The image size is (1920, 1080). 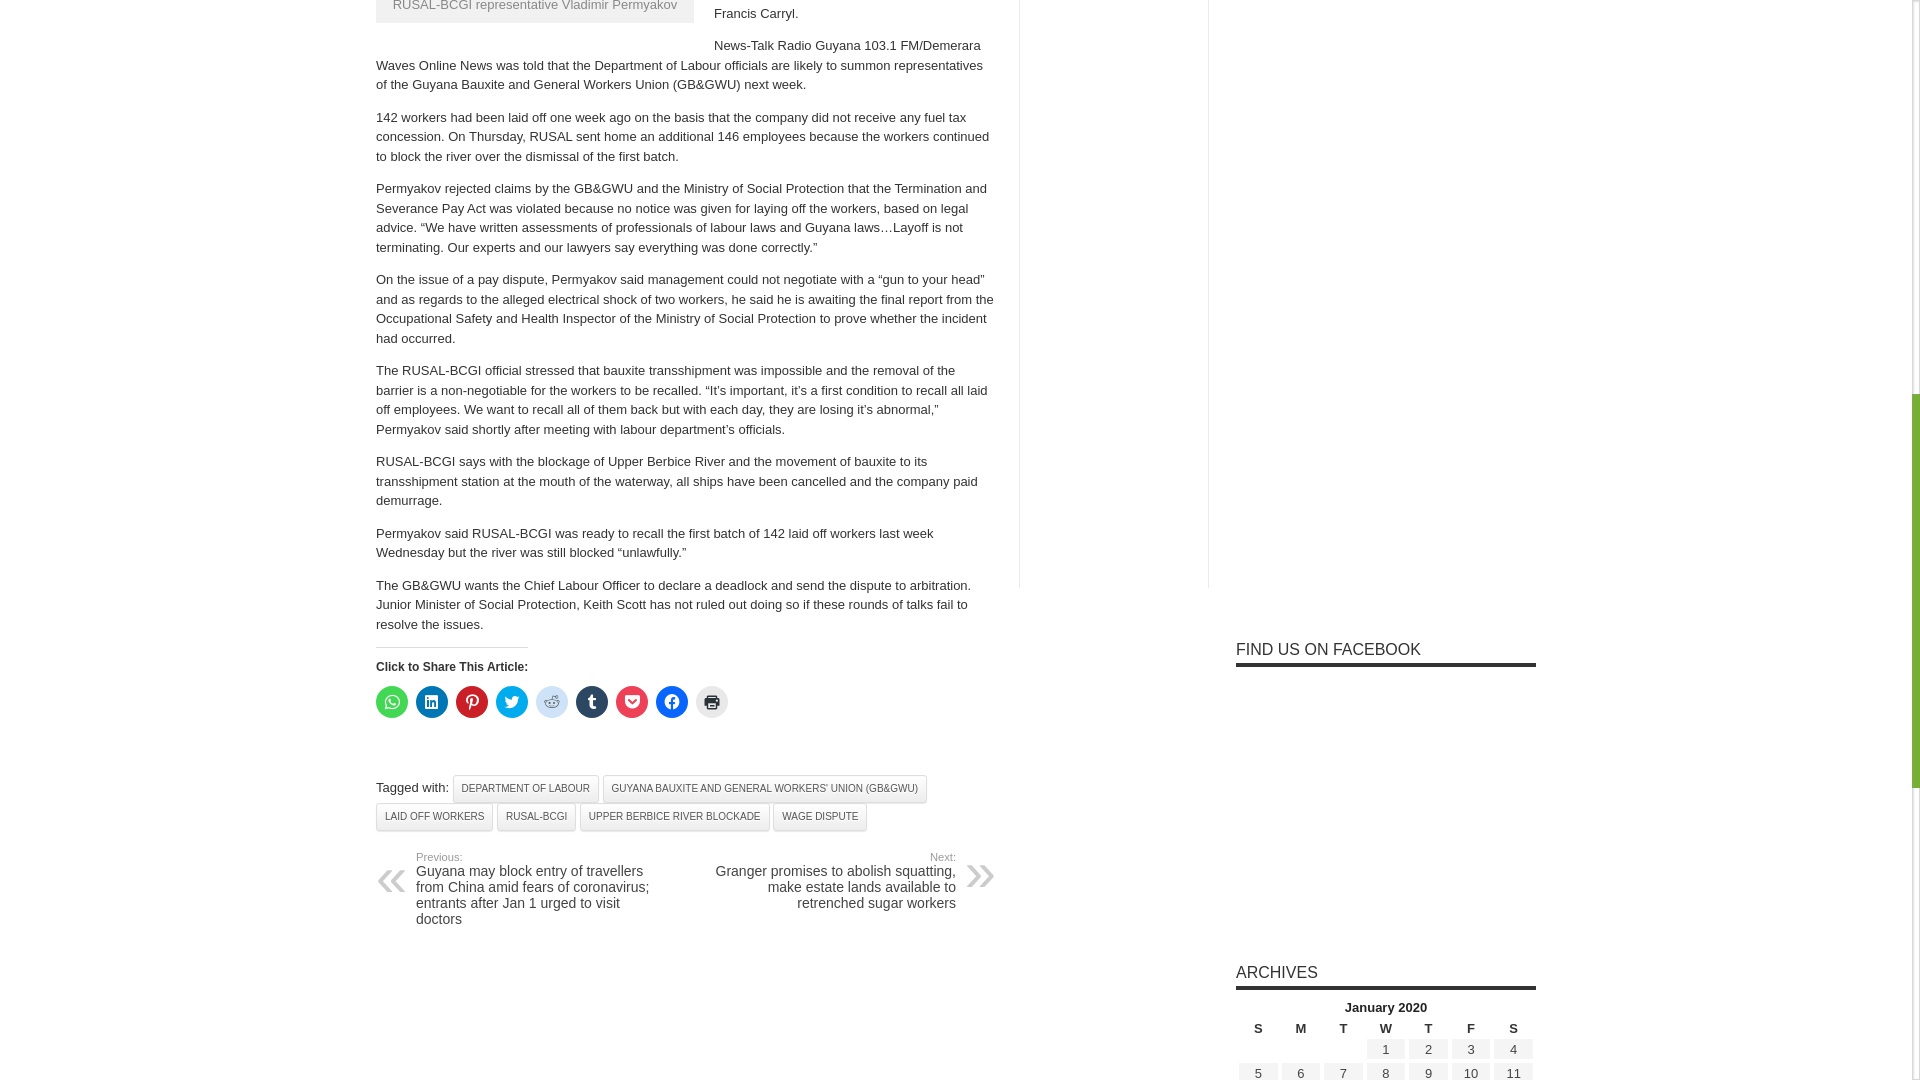 I want to click on Click to share on Twitter, so click(x=512, y=702).